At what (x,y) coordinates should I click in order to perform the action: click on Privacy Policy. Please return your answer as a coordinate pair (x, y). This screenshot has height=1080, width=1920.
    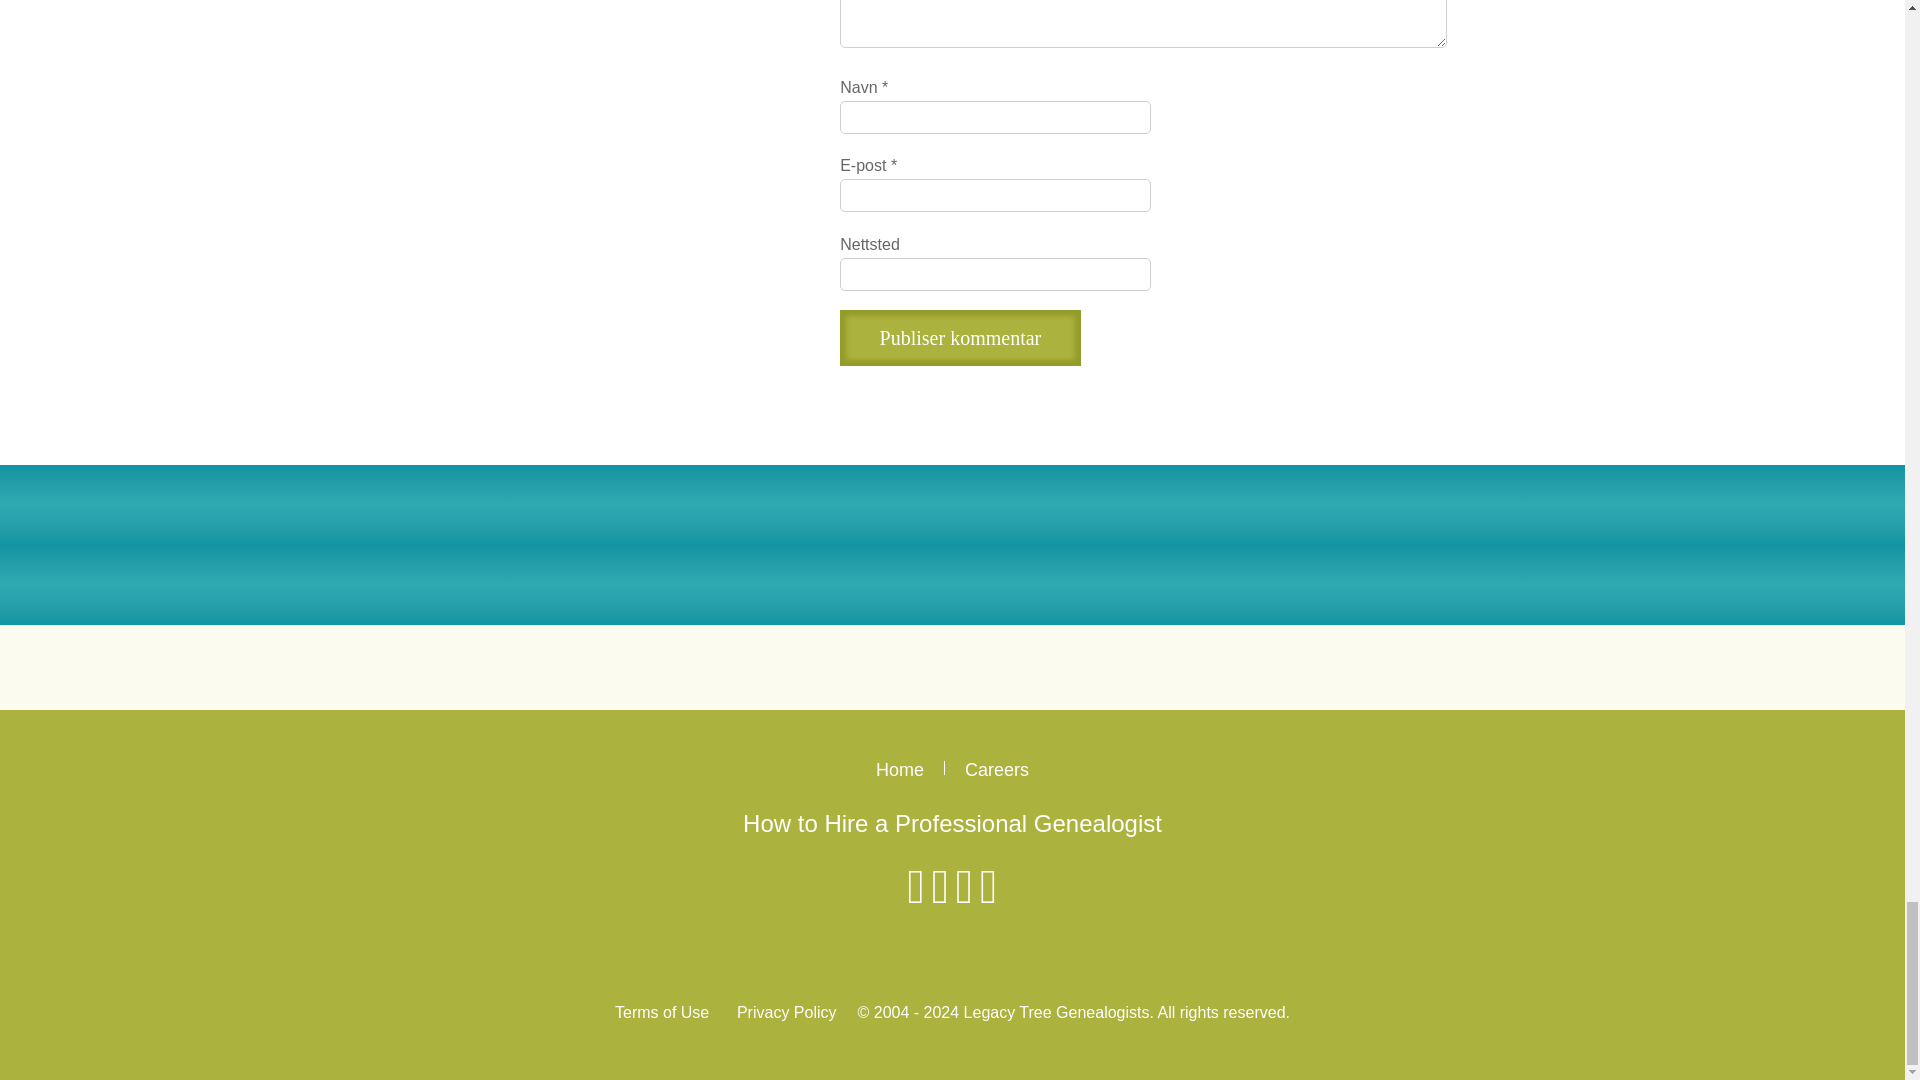
    Looking at the image, I should click on (787, 1013).